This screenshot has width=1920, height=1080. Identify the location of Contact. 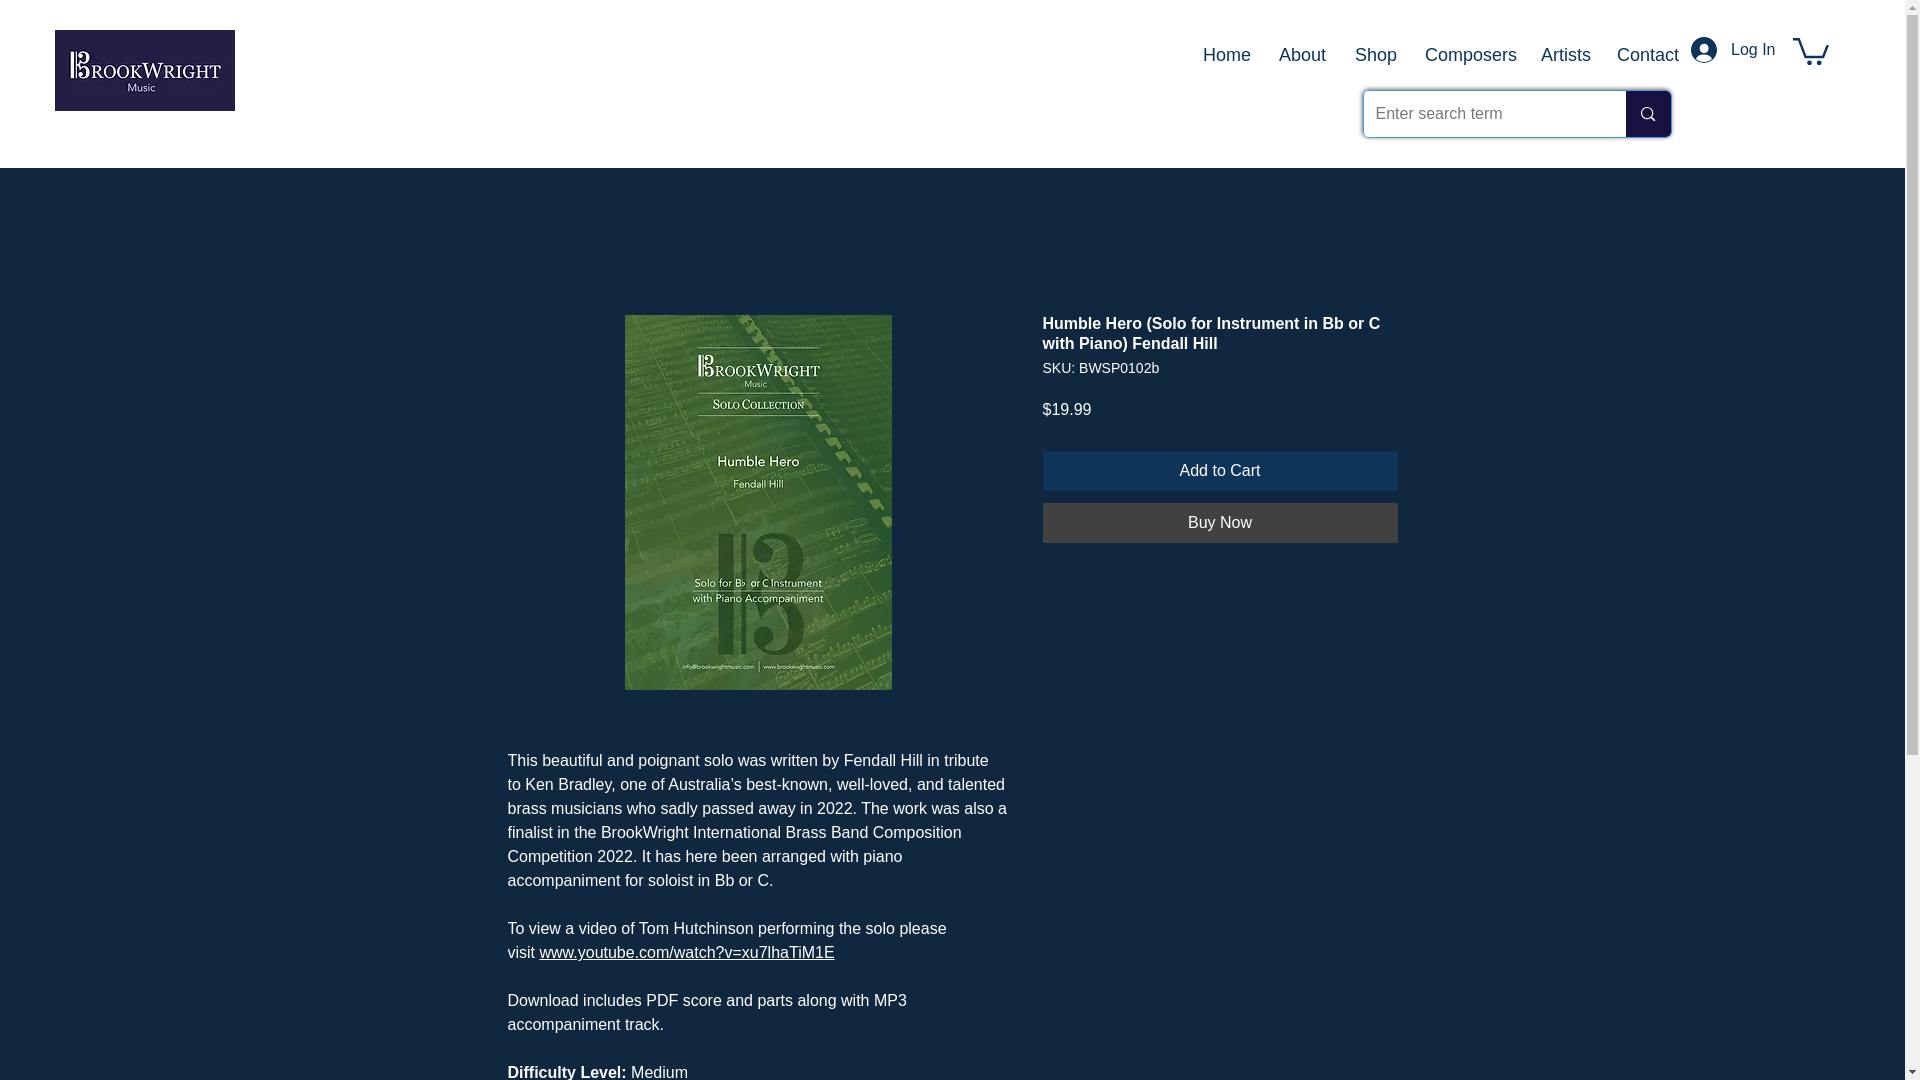
(1646, 54).